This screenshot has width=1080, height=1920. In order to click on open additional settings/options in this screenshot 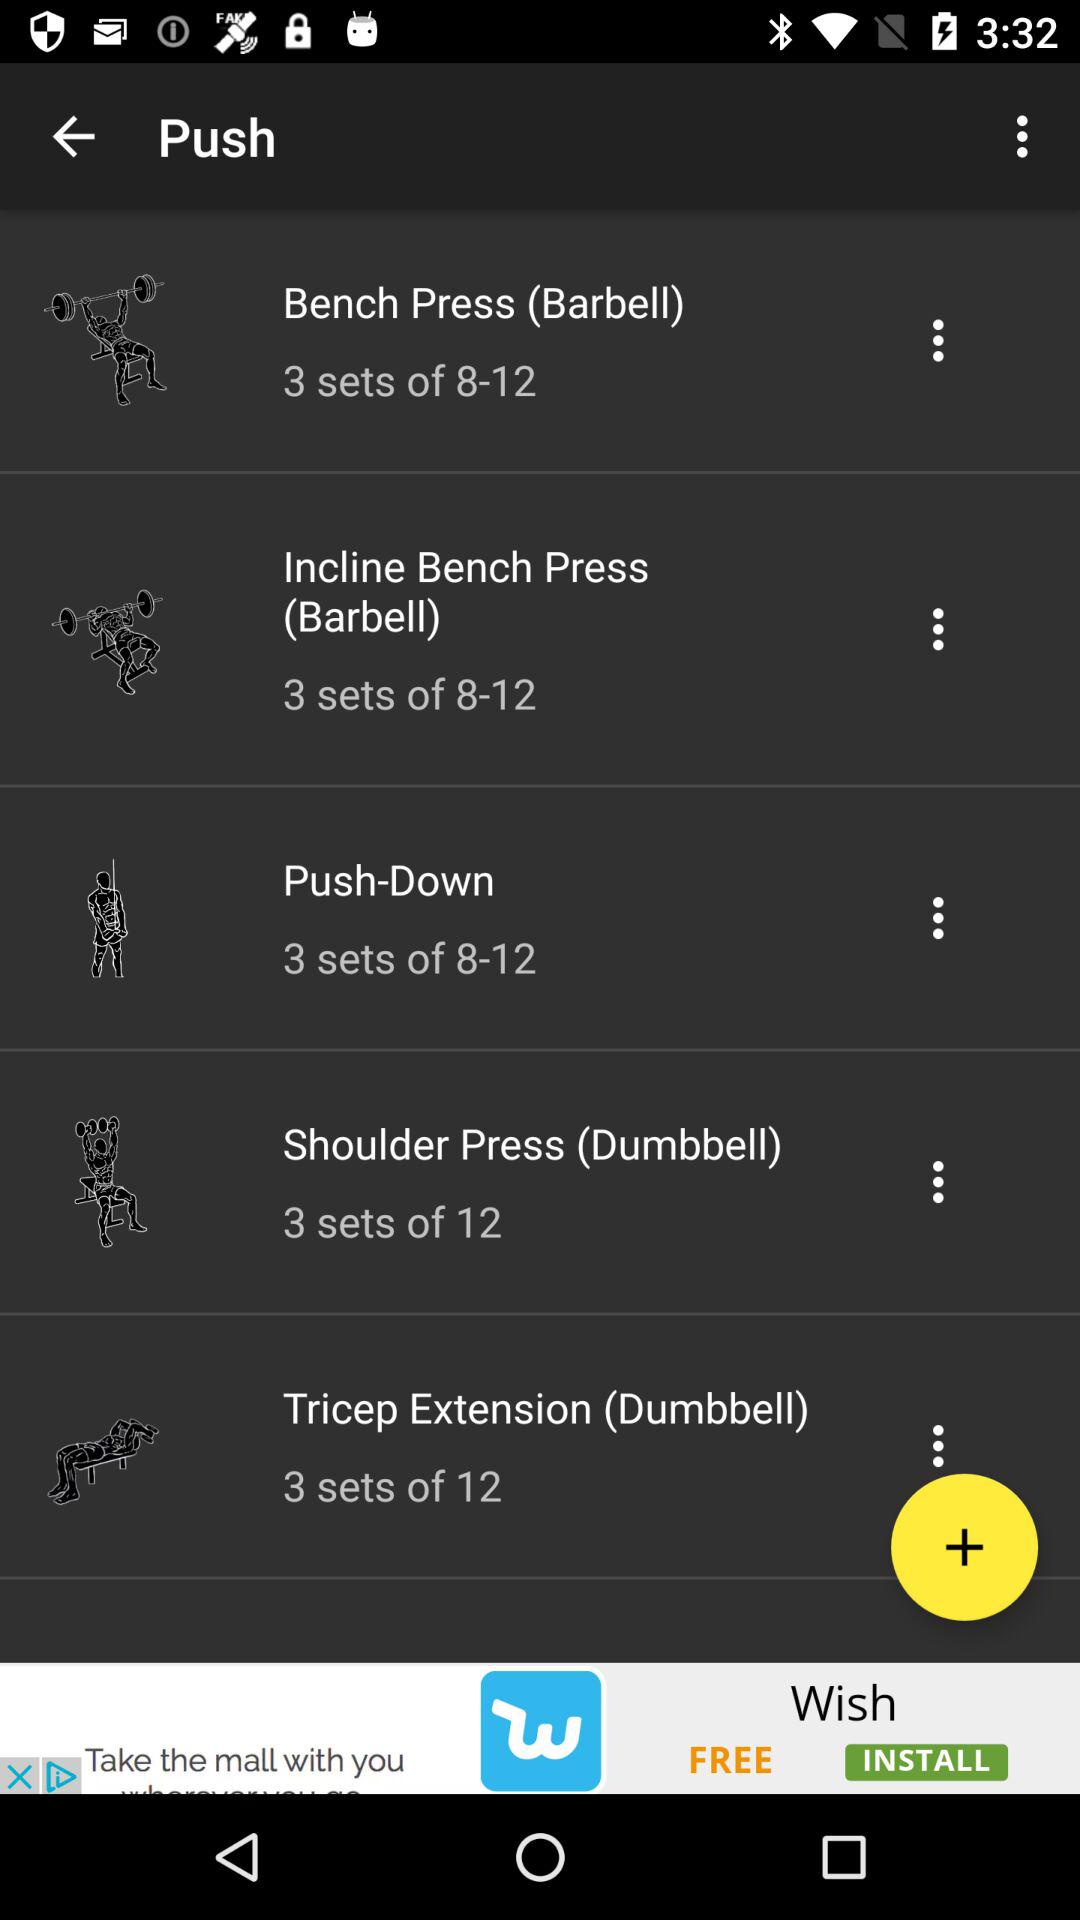, I will do `click(938, 1446)`.